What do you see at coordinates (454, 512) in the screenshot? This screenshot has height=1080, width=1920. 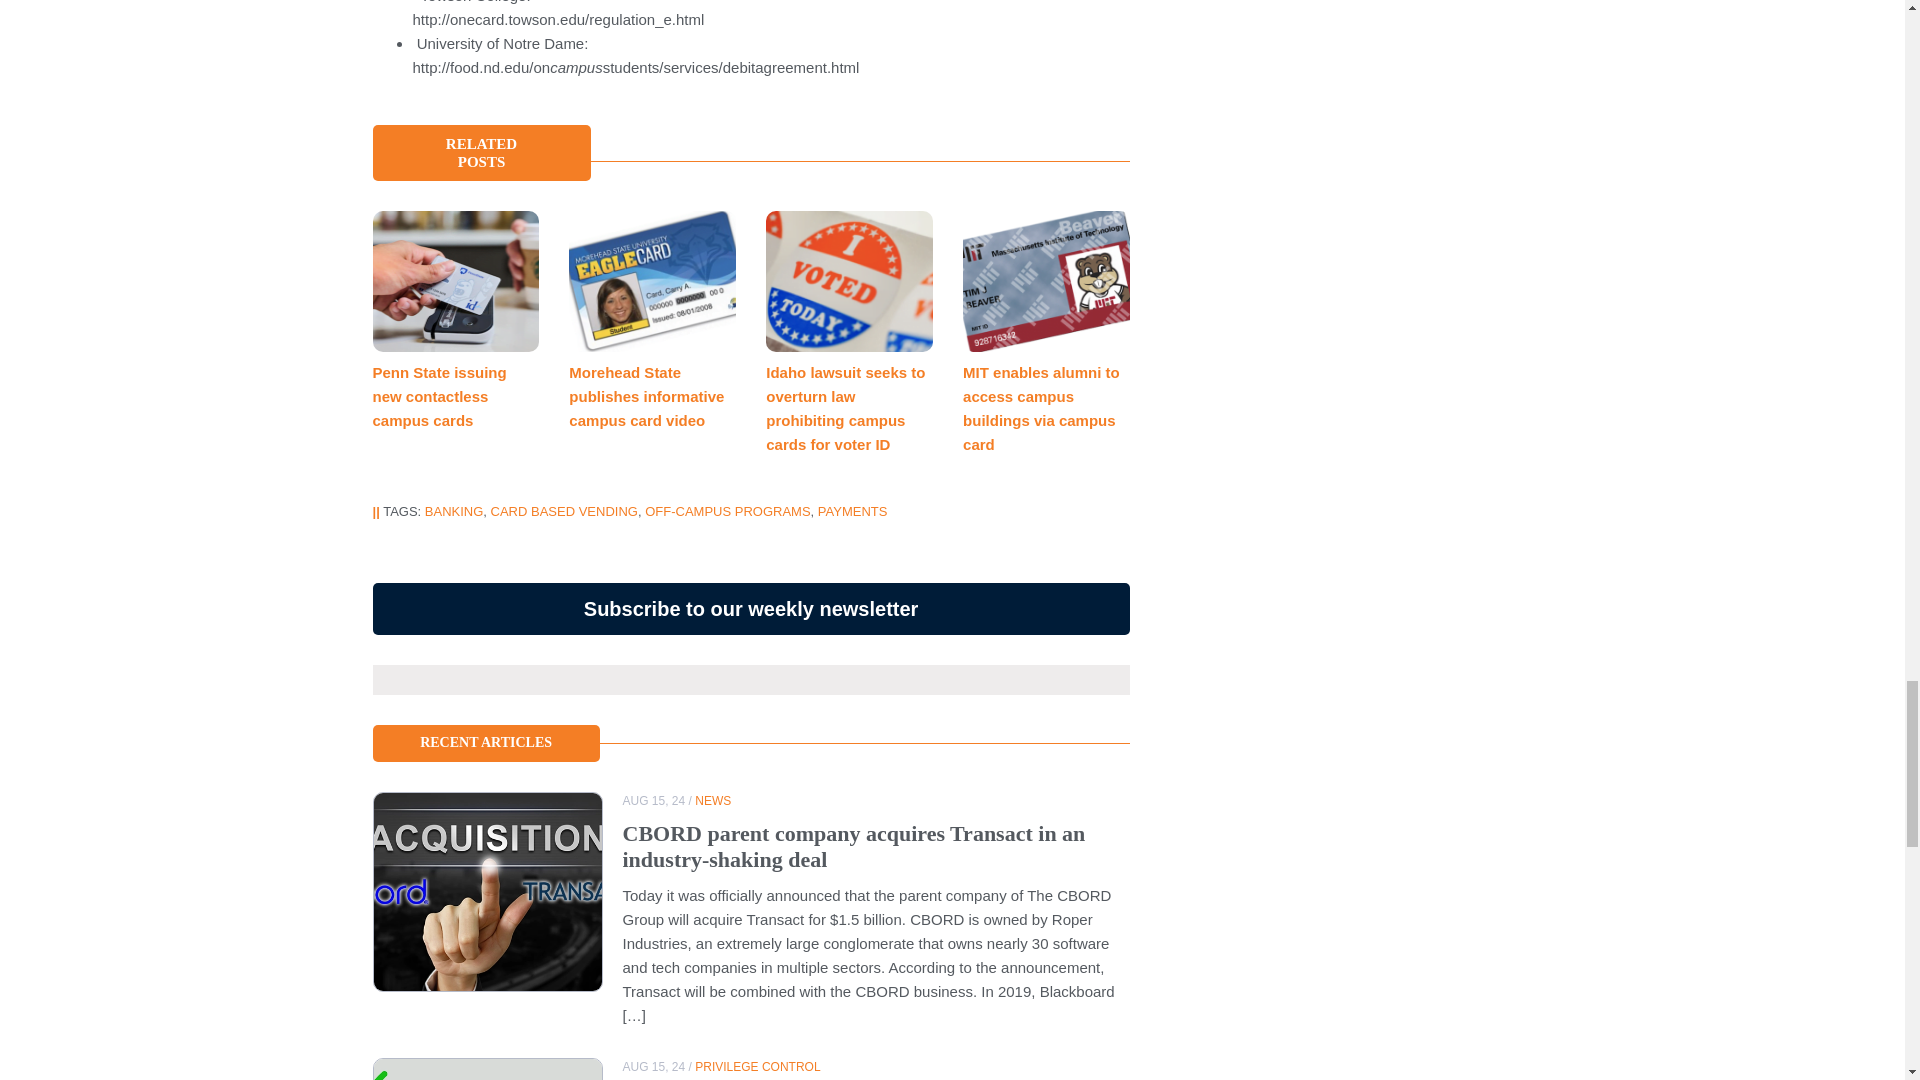 I see `BANKING` at bounding box center [454, 512].